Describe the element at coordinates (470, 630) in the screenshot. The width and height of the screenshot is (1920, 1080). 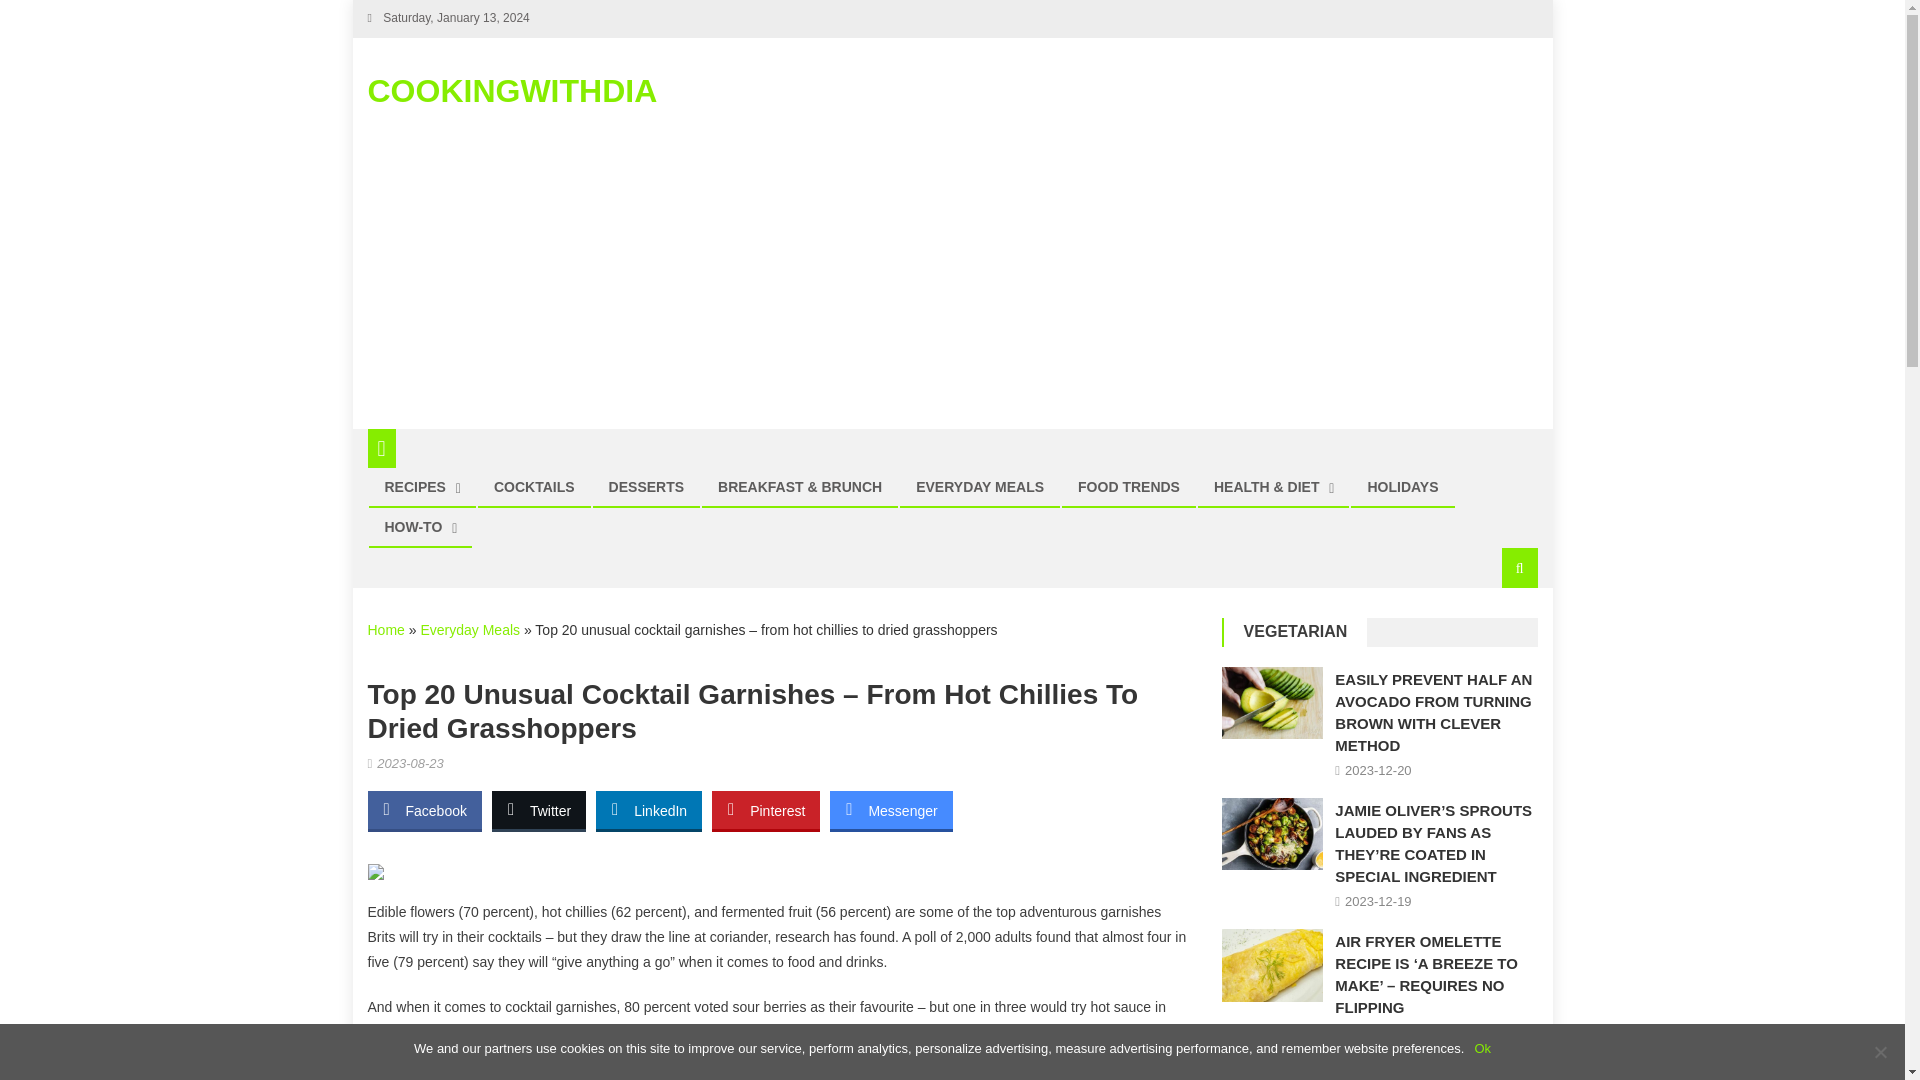
I see `Everyday Meals` at that location.